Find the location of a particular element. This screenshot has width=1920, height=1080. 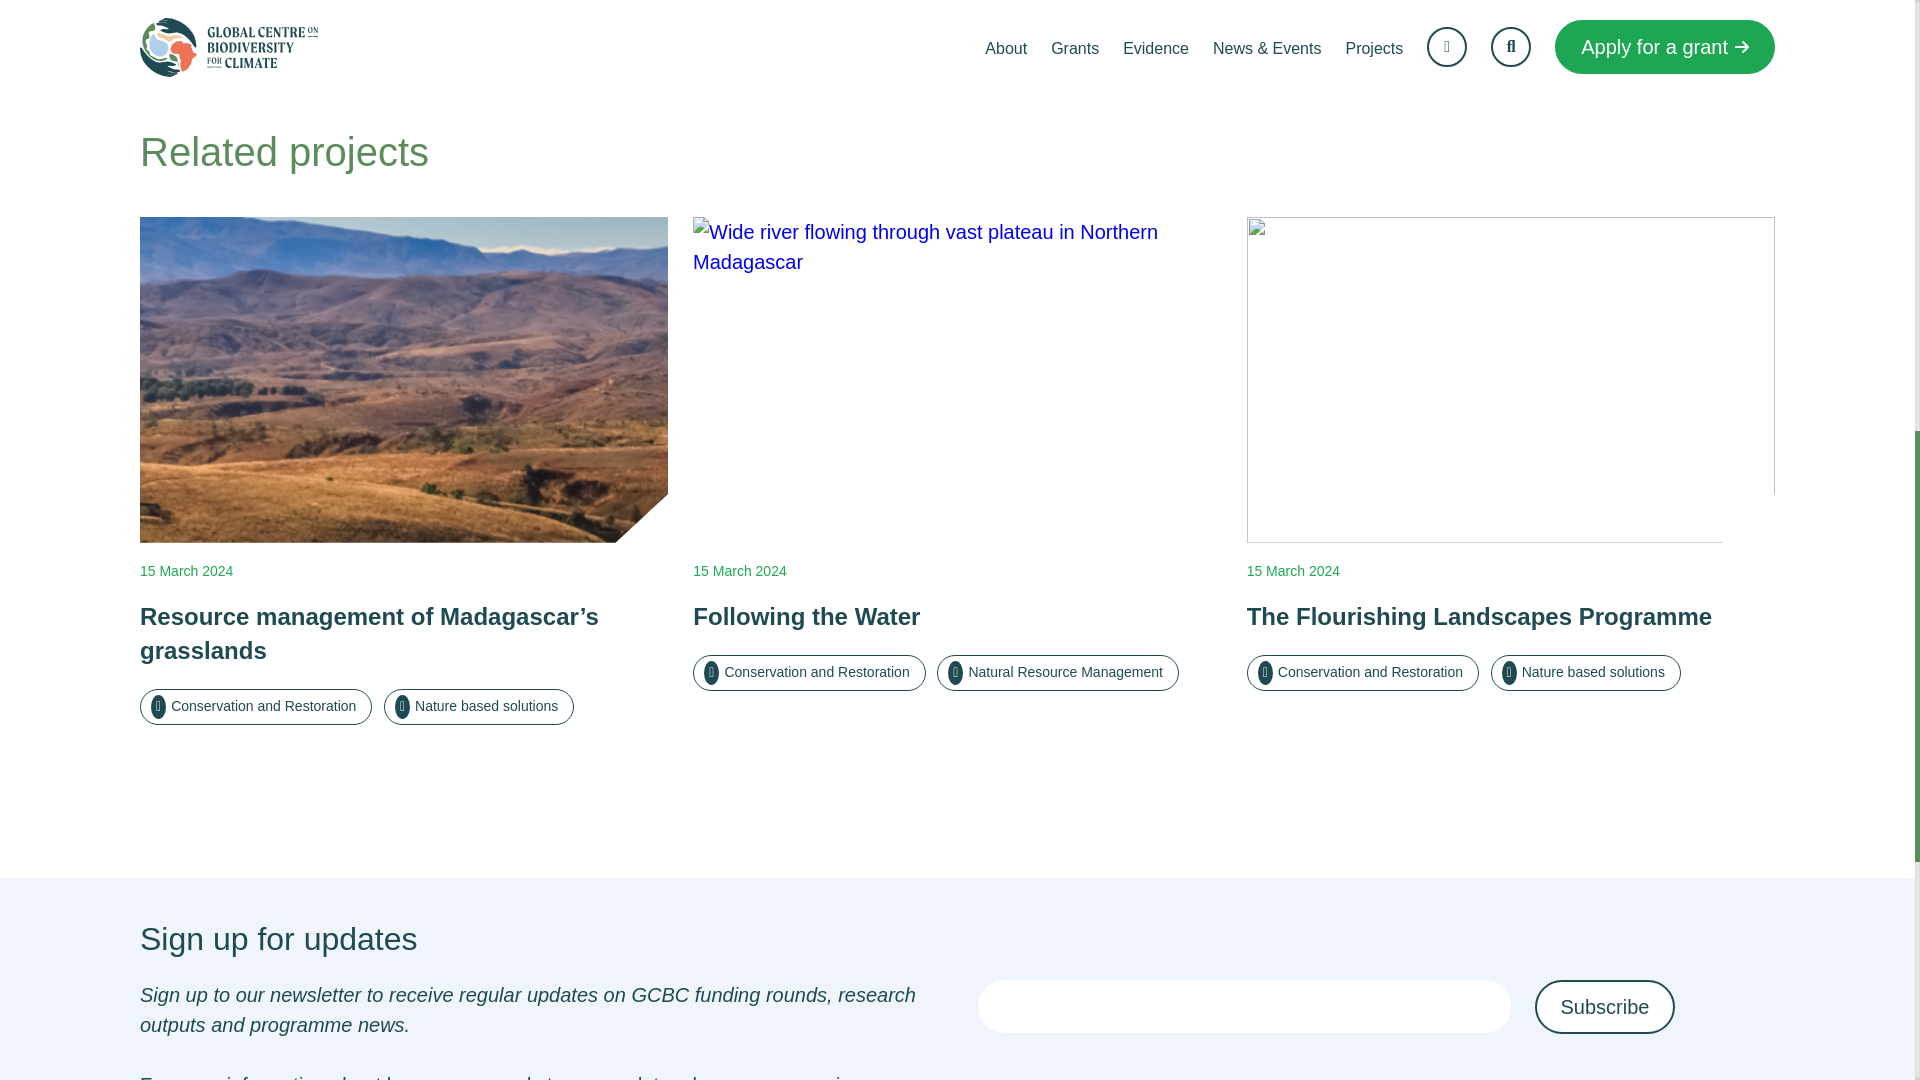

Subscribe is located at coordinates (1604, 1006).